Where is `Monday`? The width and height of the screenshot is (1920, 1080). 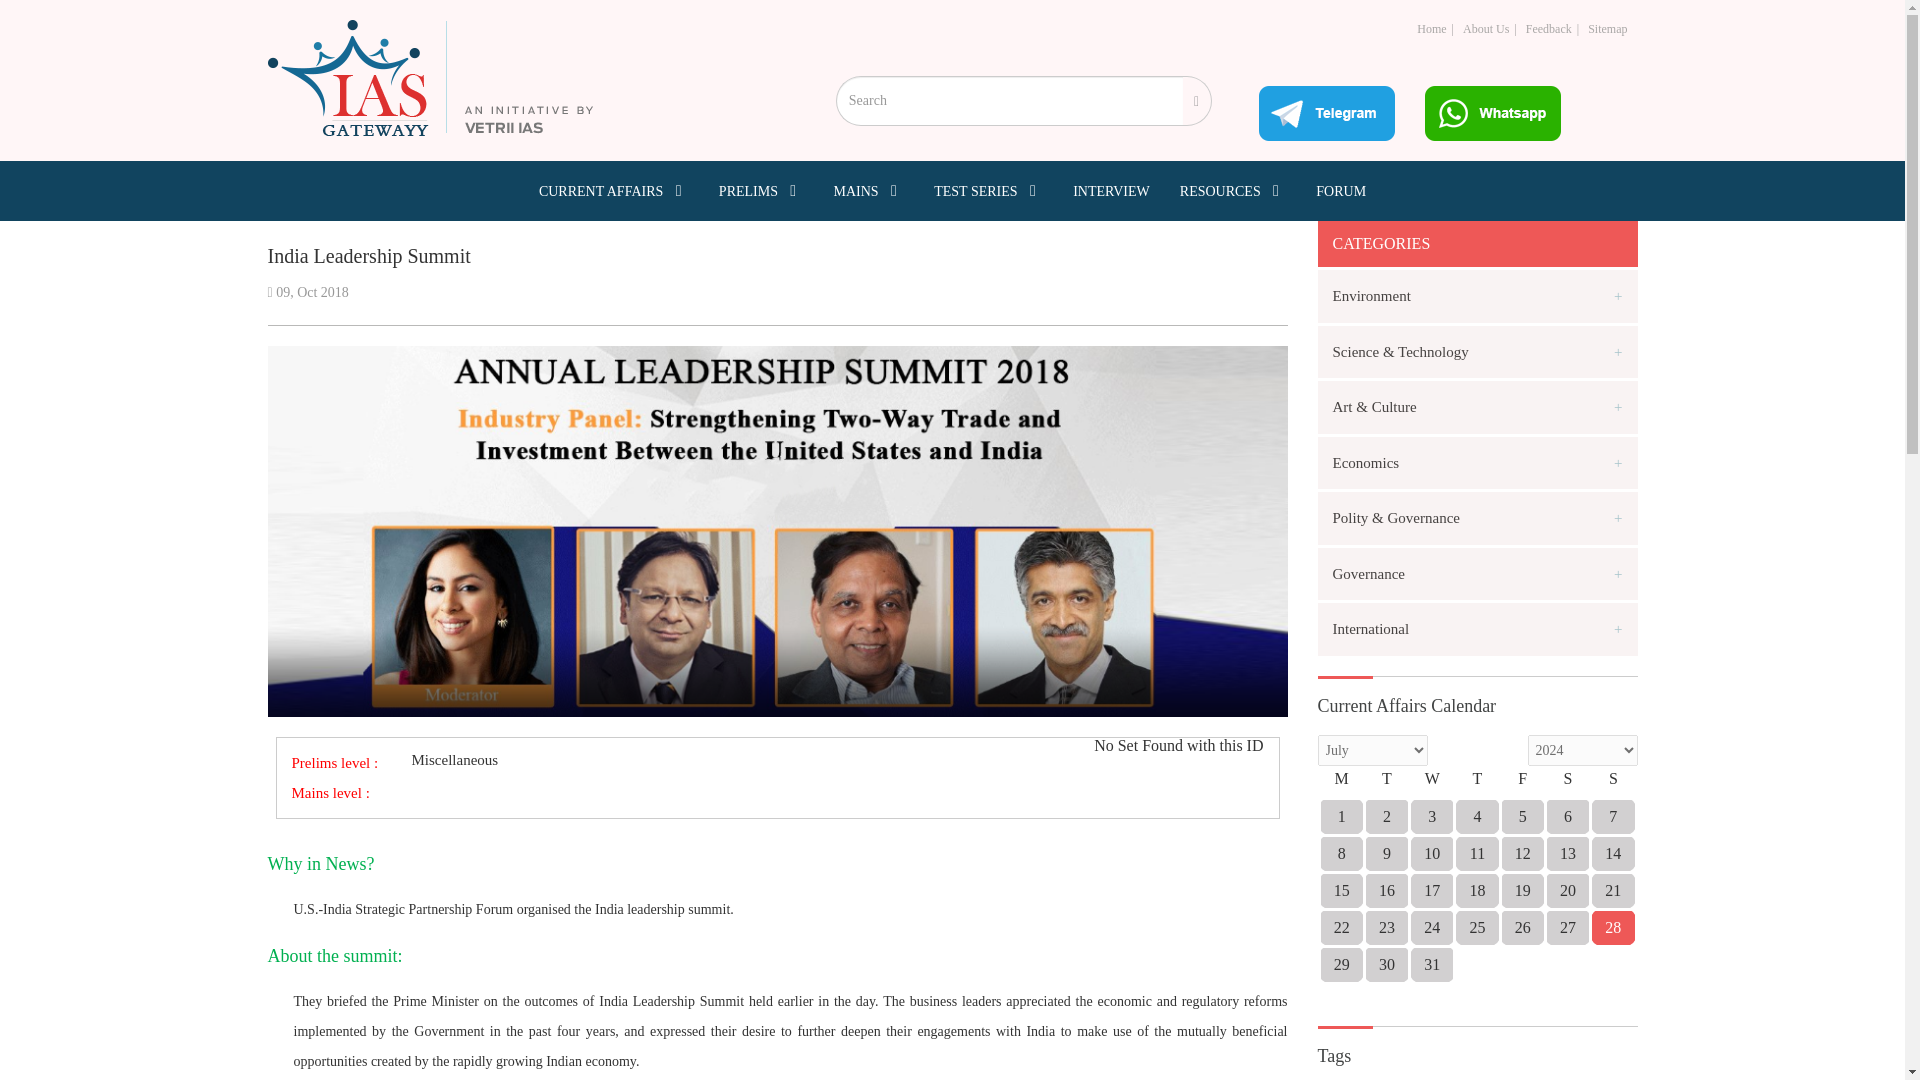
Monday is located at coordinates (1341, 784).